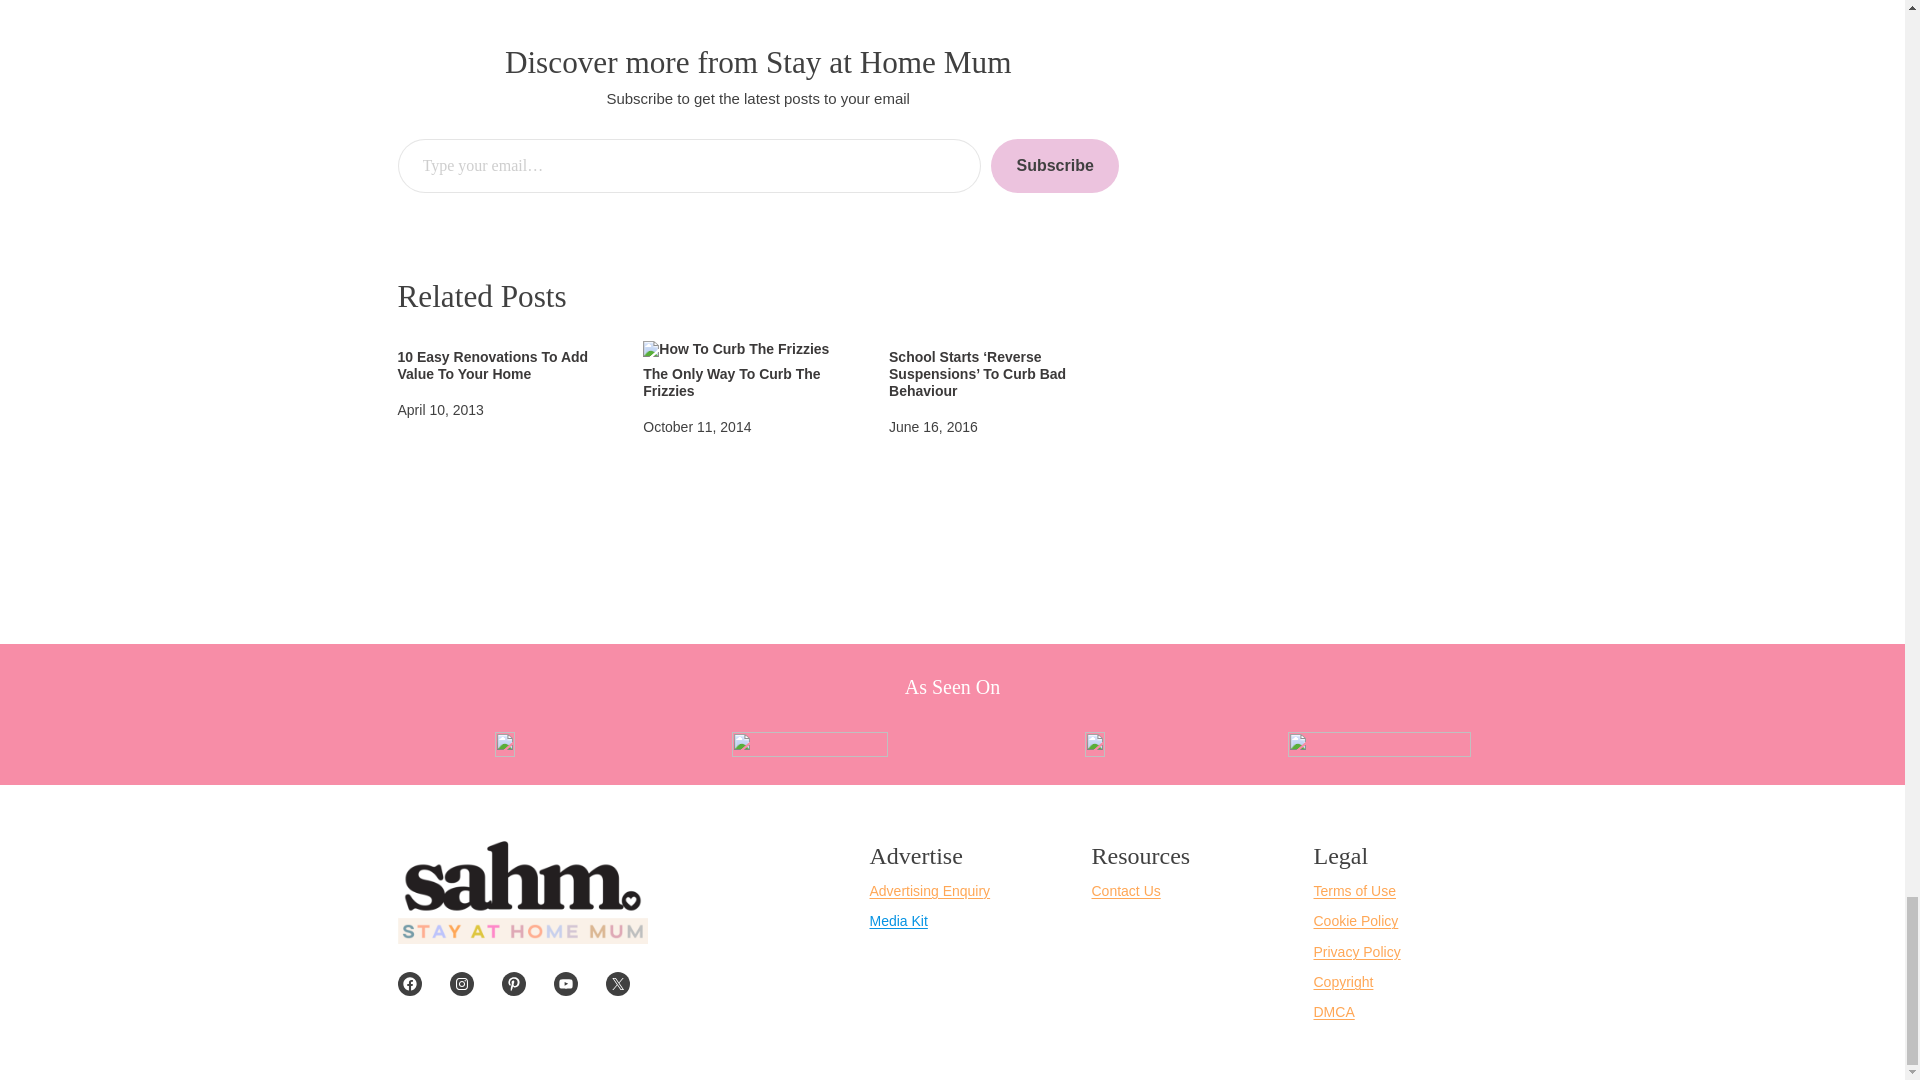 The height and width of the screenshot is (1080, 1920). Describe the element at coordinates (689, 166) in the screenshot. I see `Please fill in this field.` at that location.